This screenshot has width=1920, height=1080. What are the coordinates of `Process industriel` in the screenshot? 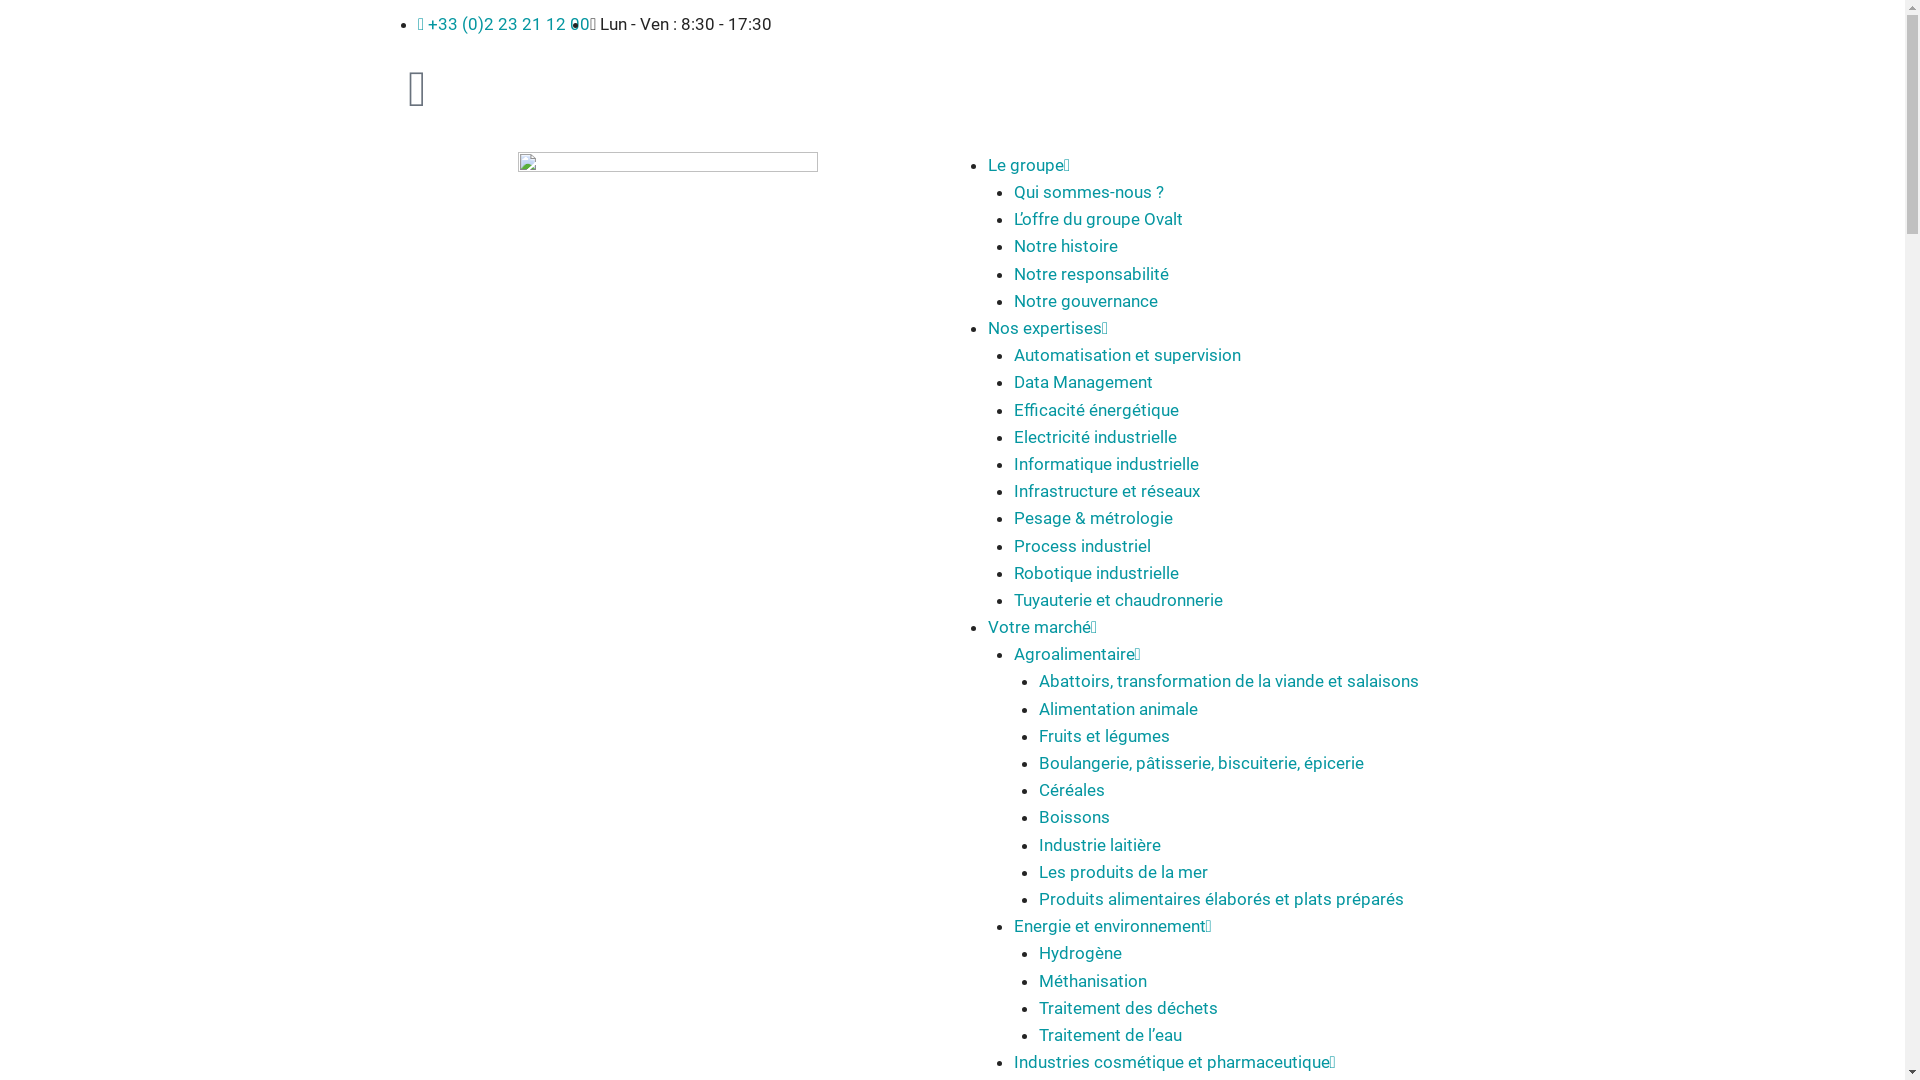 It's located at (1082, 546).